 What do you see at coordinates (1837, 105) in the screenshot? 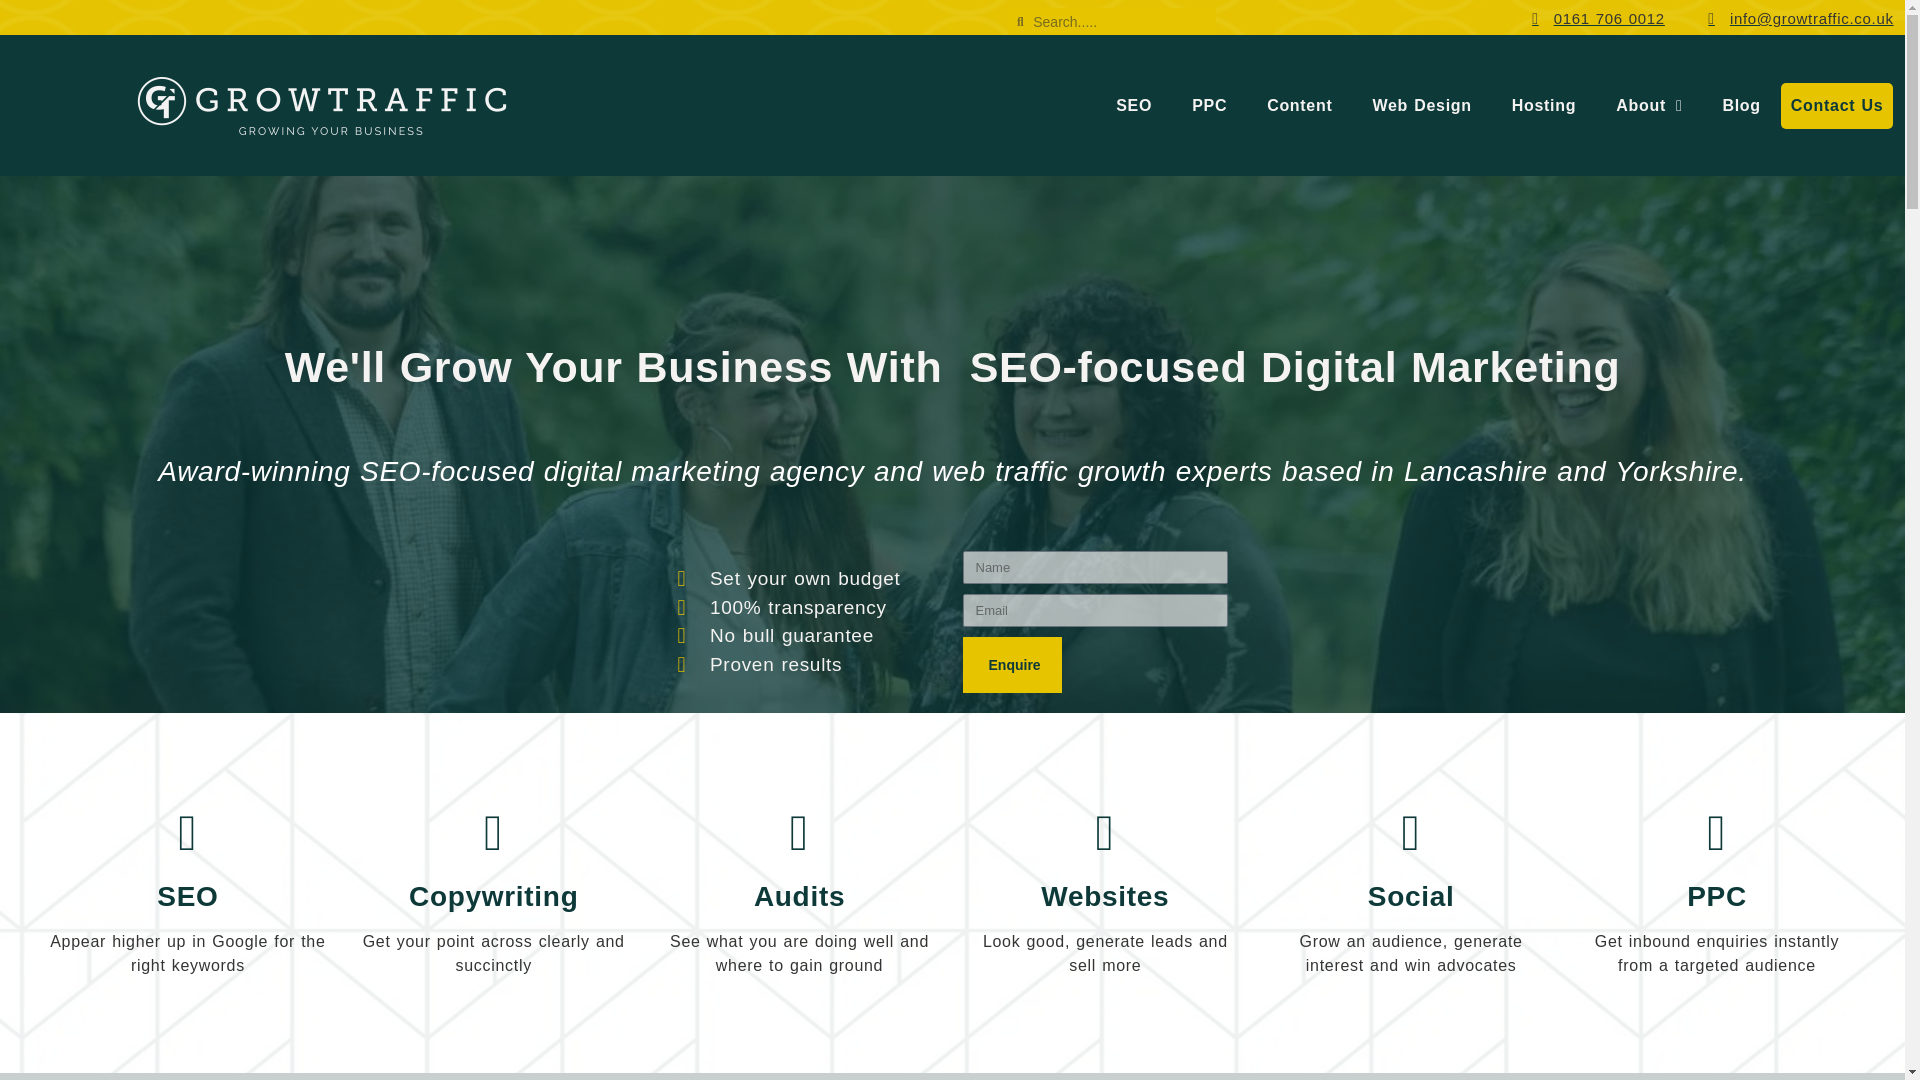
I see `Contact Us` at bounding box center [1837, 105].